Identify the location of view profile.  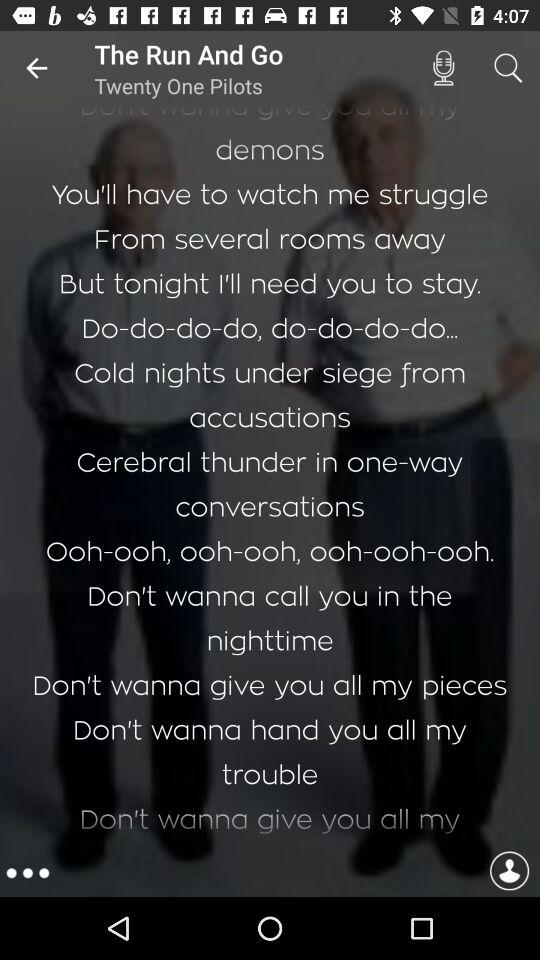
(509, 874).